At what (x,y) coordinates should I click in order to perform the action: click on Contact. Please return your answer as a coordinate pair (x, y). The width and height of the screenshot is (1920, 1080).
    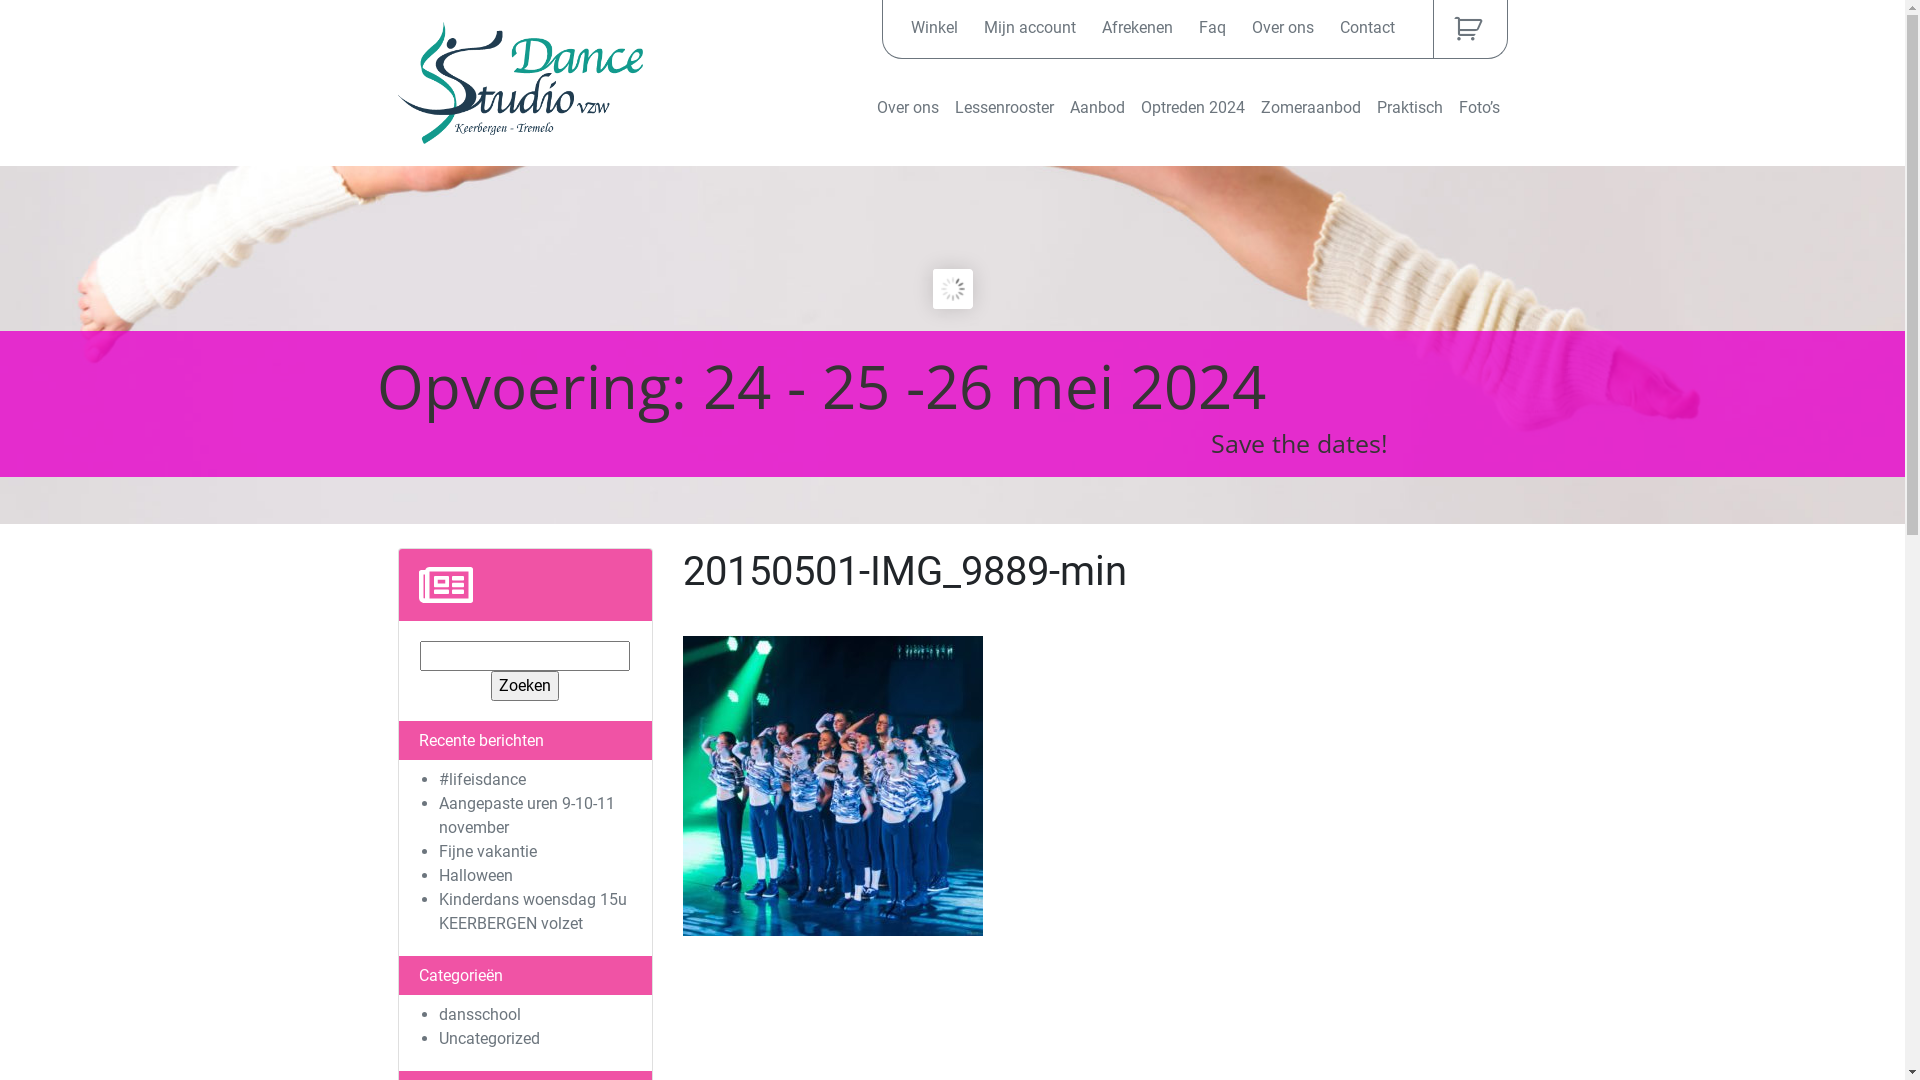
    Looking at the image, I should click on (1368, 28).